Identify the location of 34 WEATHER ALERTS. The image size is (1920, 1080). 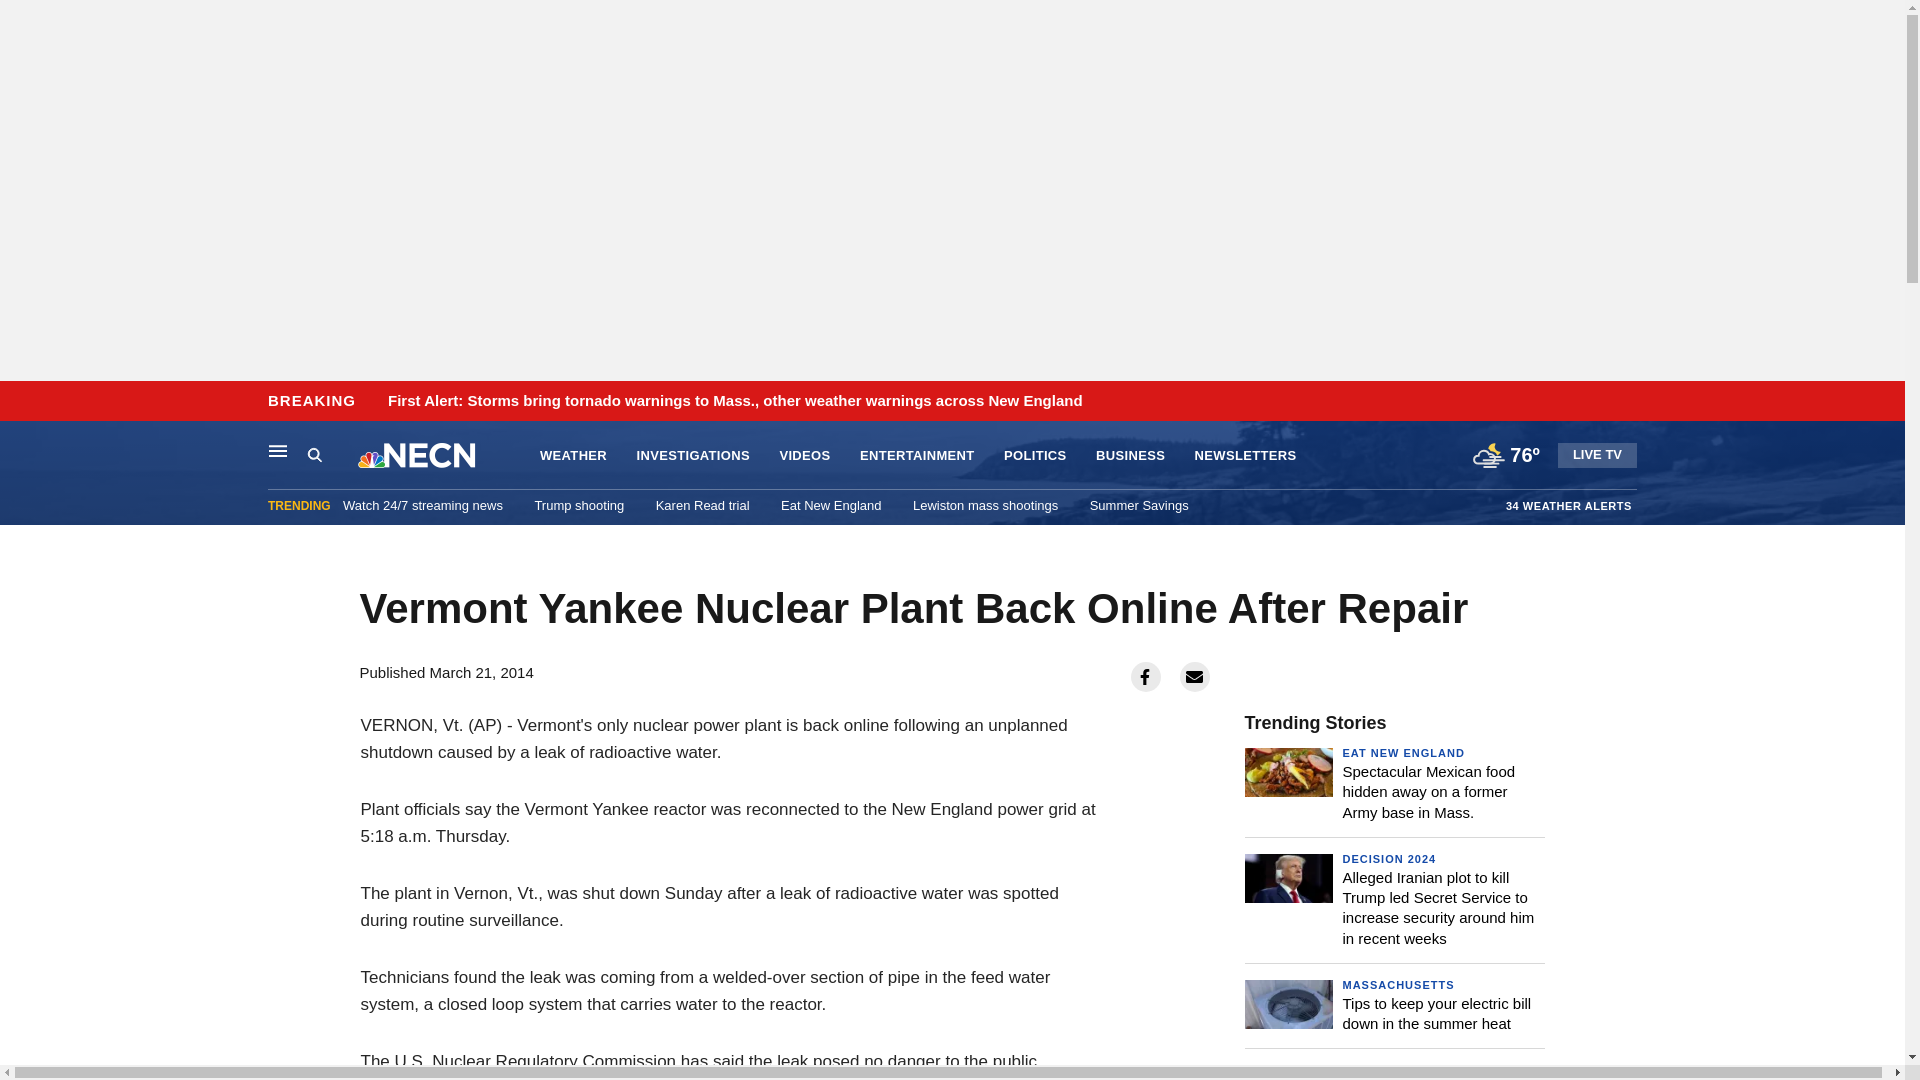
(1568, 505).